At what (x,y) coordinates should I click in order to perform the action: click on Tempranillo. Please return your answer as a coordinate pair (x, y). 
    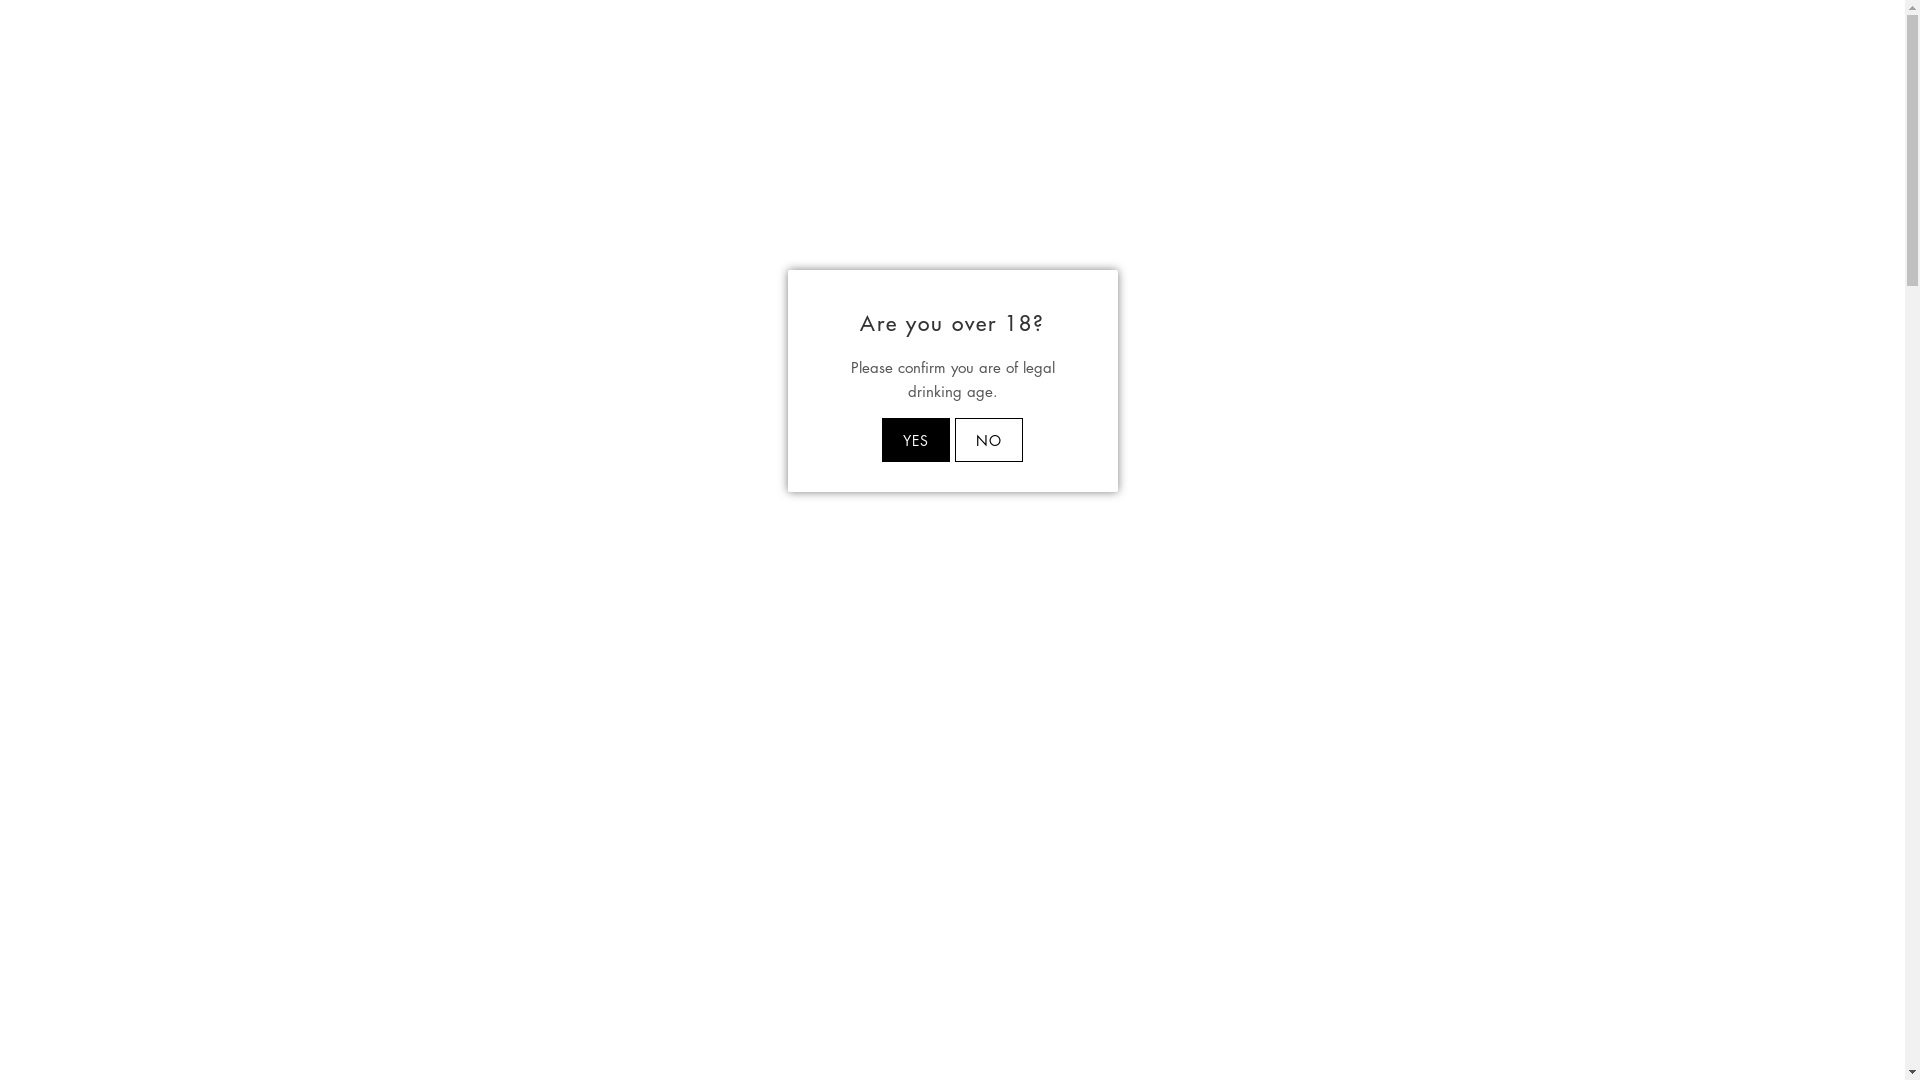
    Looking at the image, I should click on (201, 672).